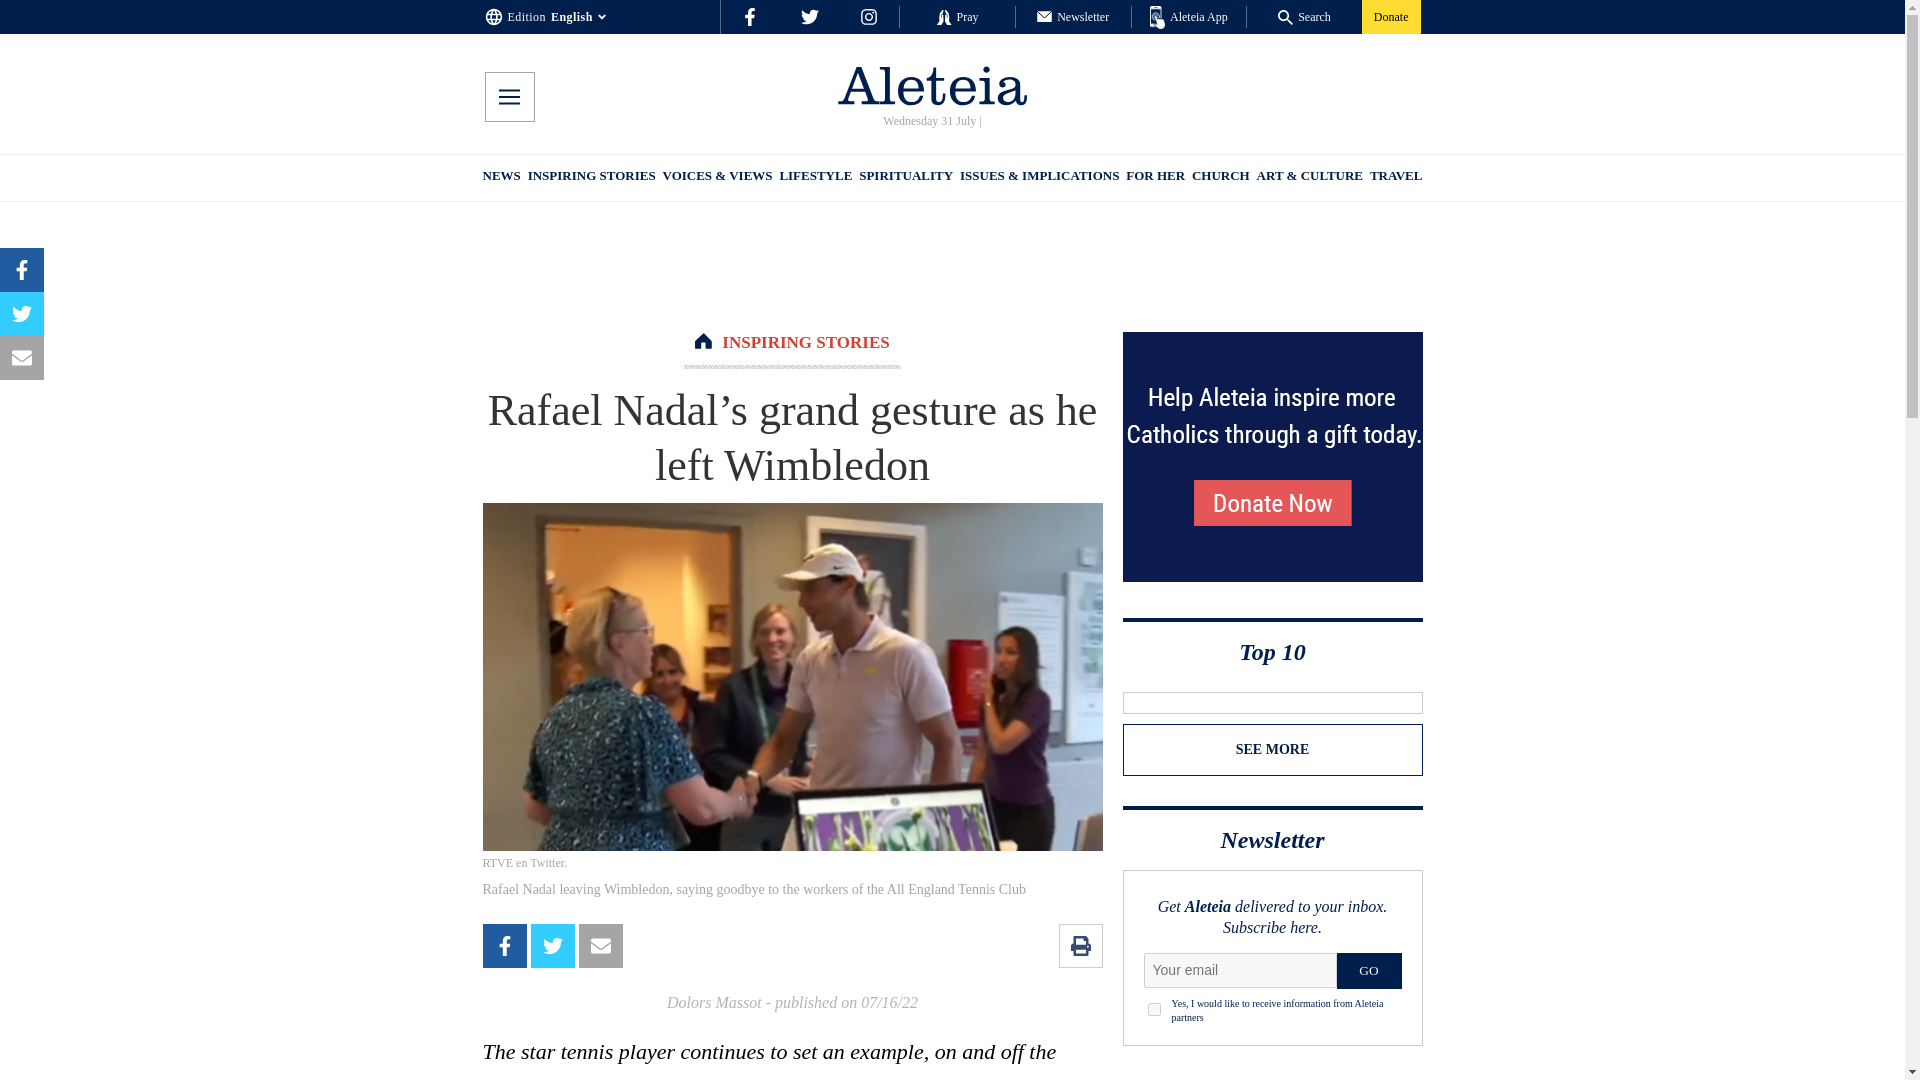 Image resolution: width=1920 pixels, height=1080 pixels. What do you see at coordinates (956, 16) in the screenshot?
I see `Pray` at bounding box center [956, 16].